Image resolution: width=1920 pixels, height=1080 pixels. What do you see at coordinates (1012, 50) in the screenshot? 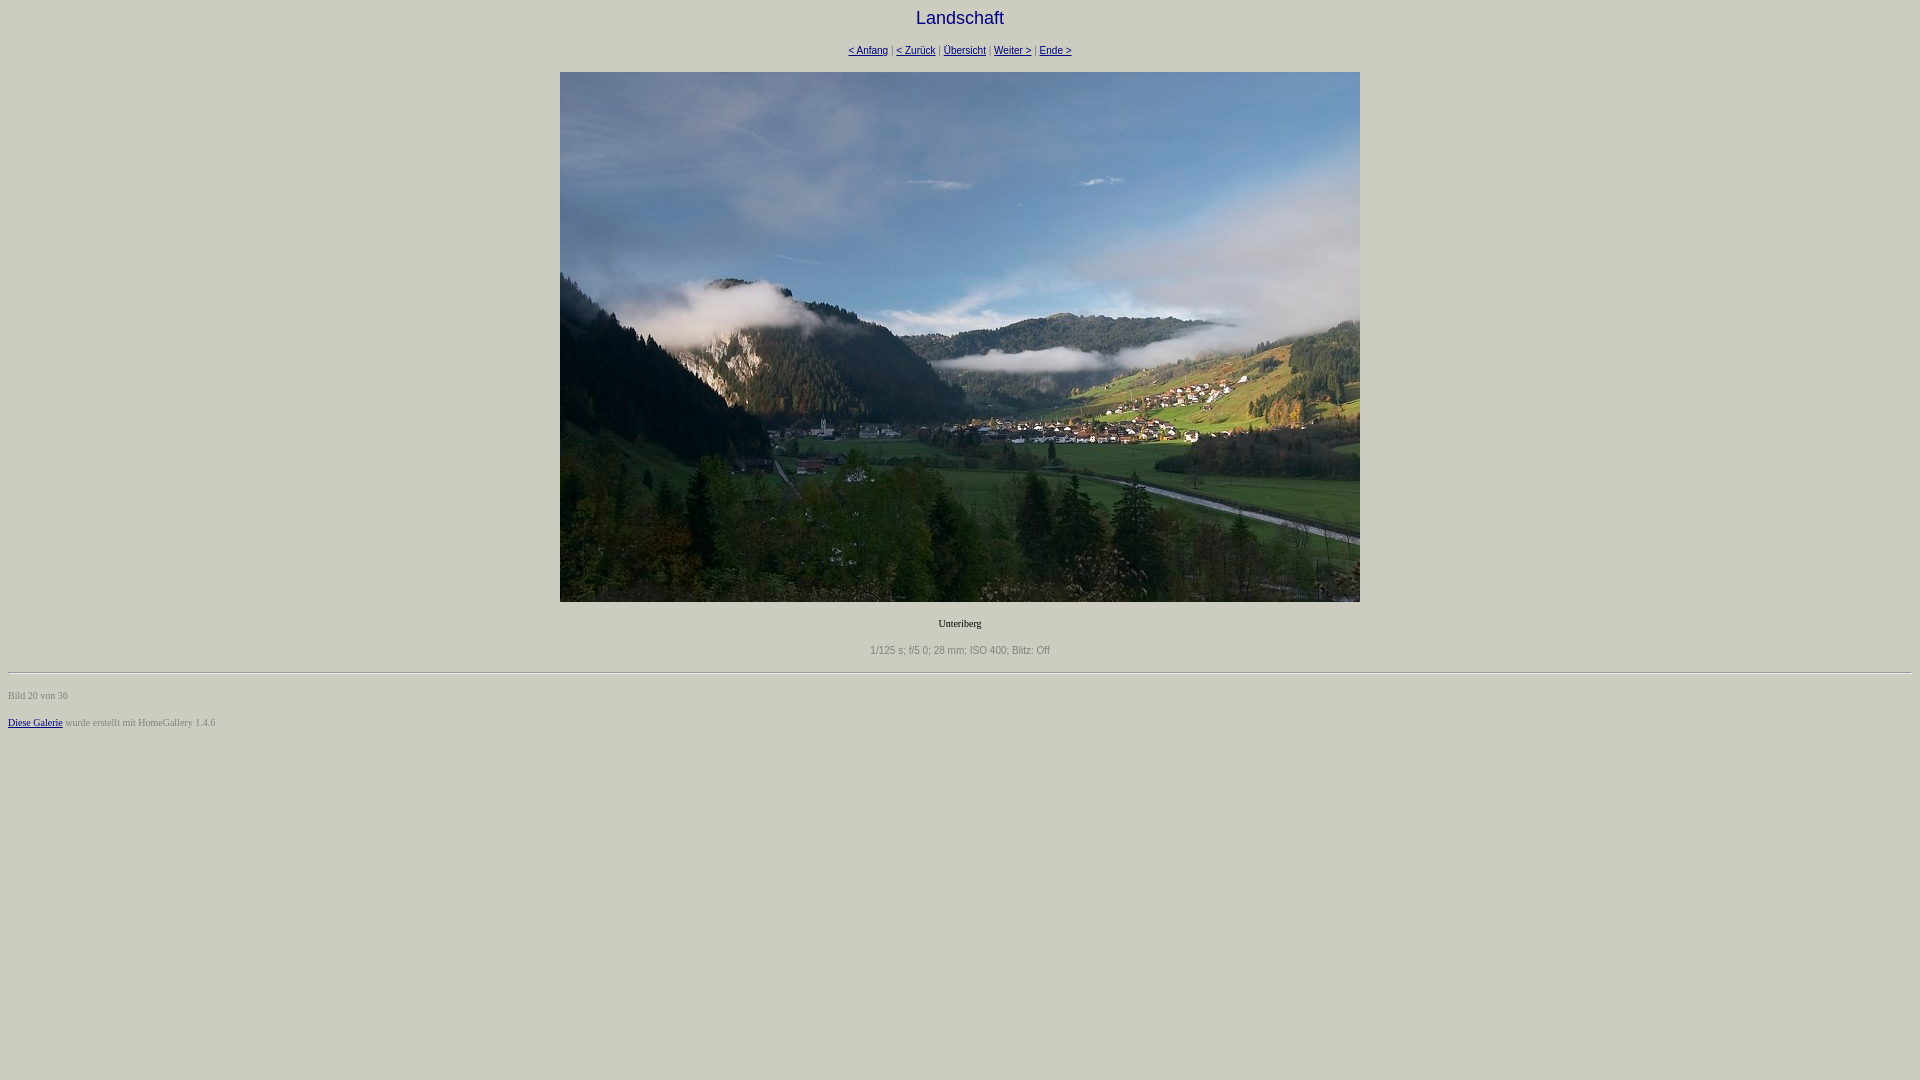
I see `Weiter >` at bounding box center [1012, 50].